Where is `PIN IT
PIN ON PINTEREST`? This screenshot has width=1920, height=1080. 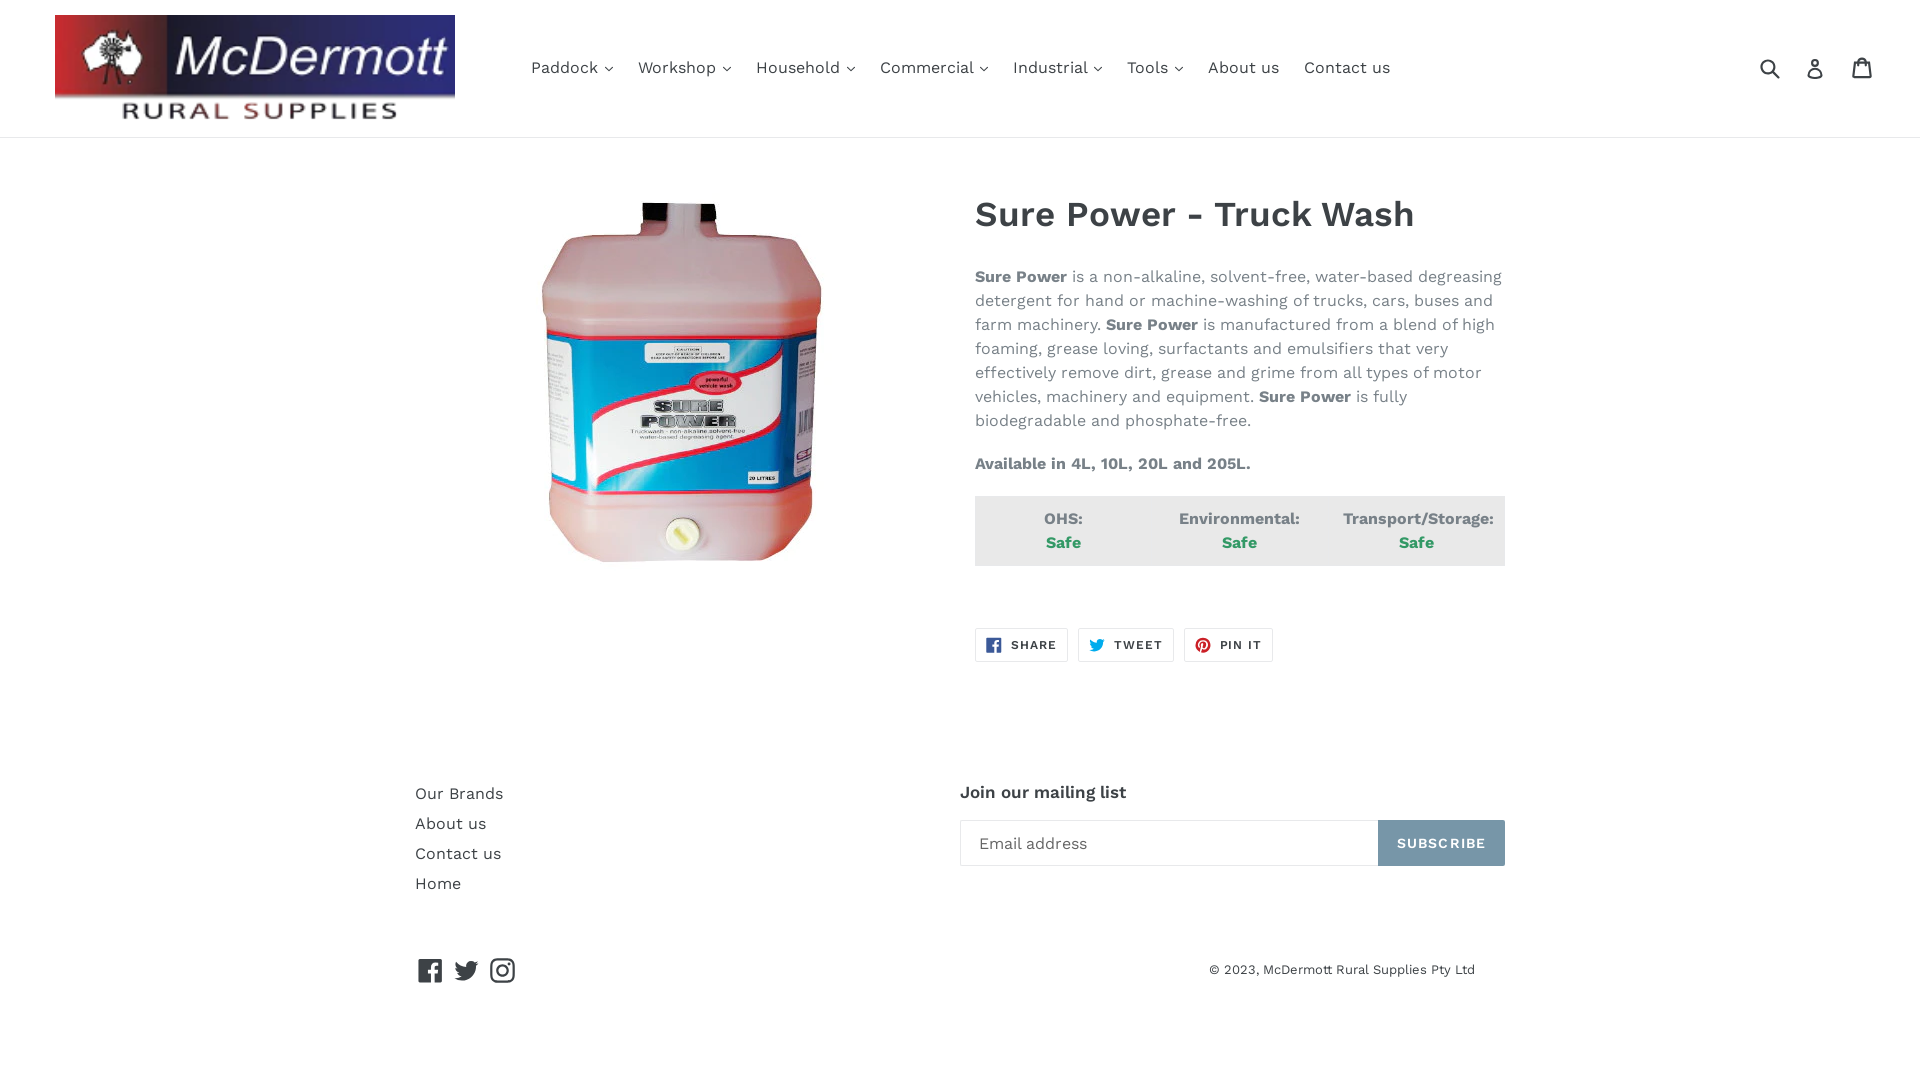
PIN IT
PIN ON PINTEREST is located at coordinates (1229, 645).